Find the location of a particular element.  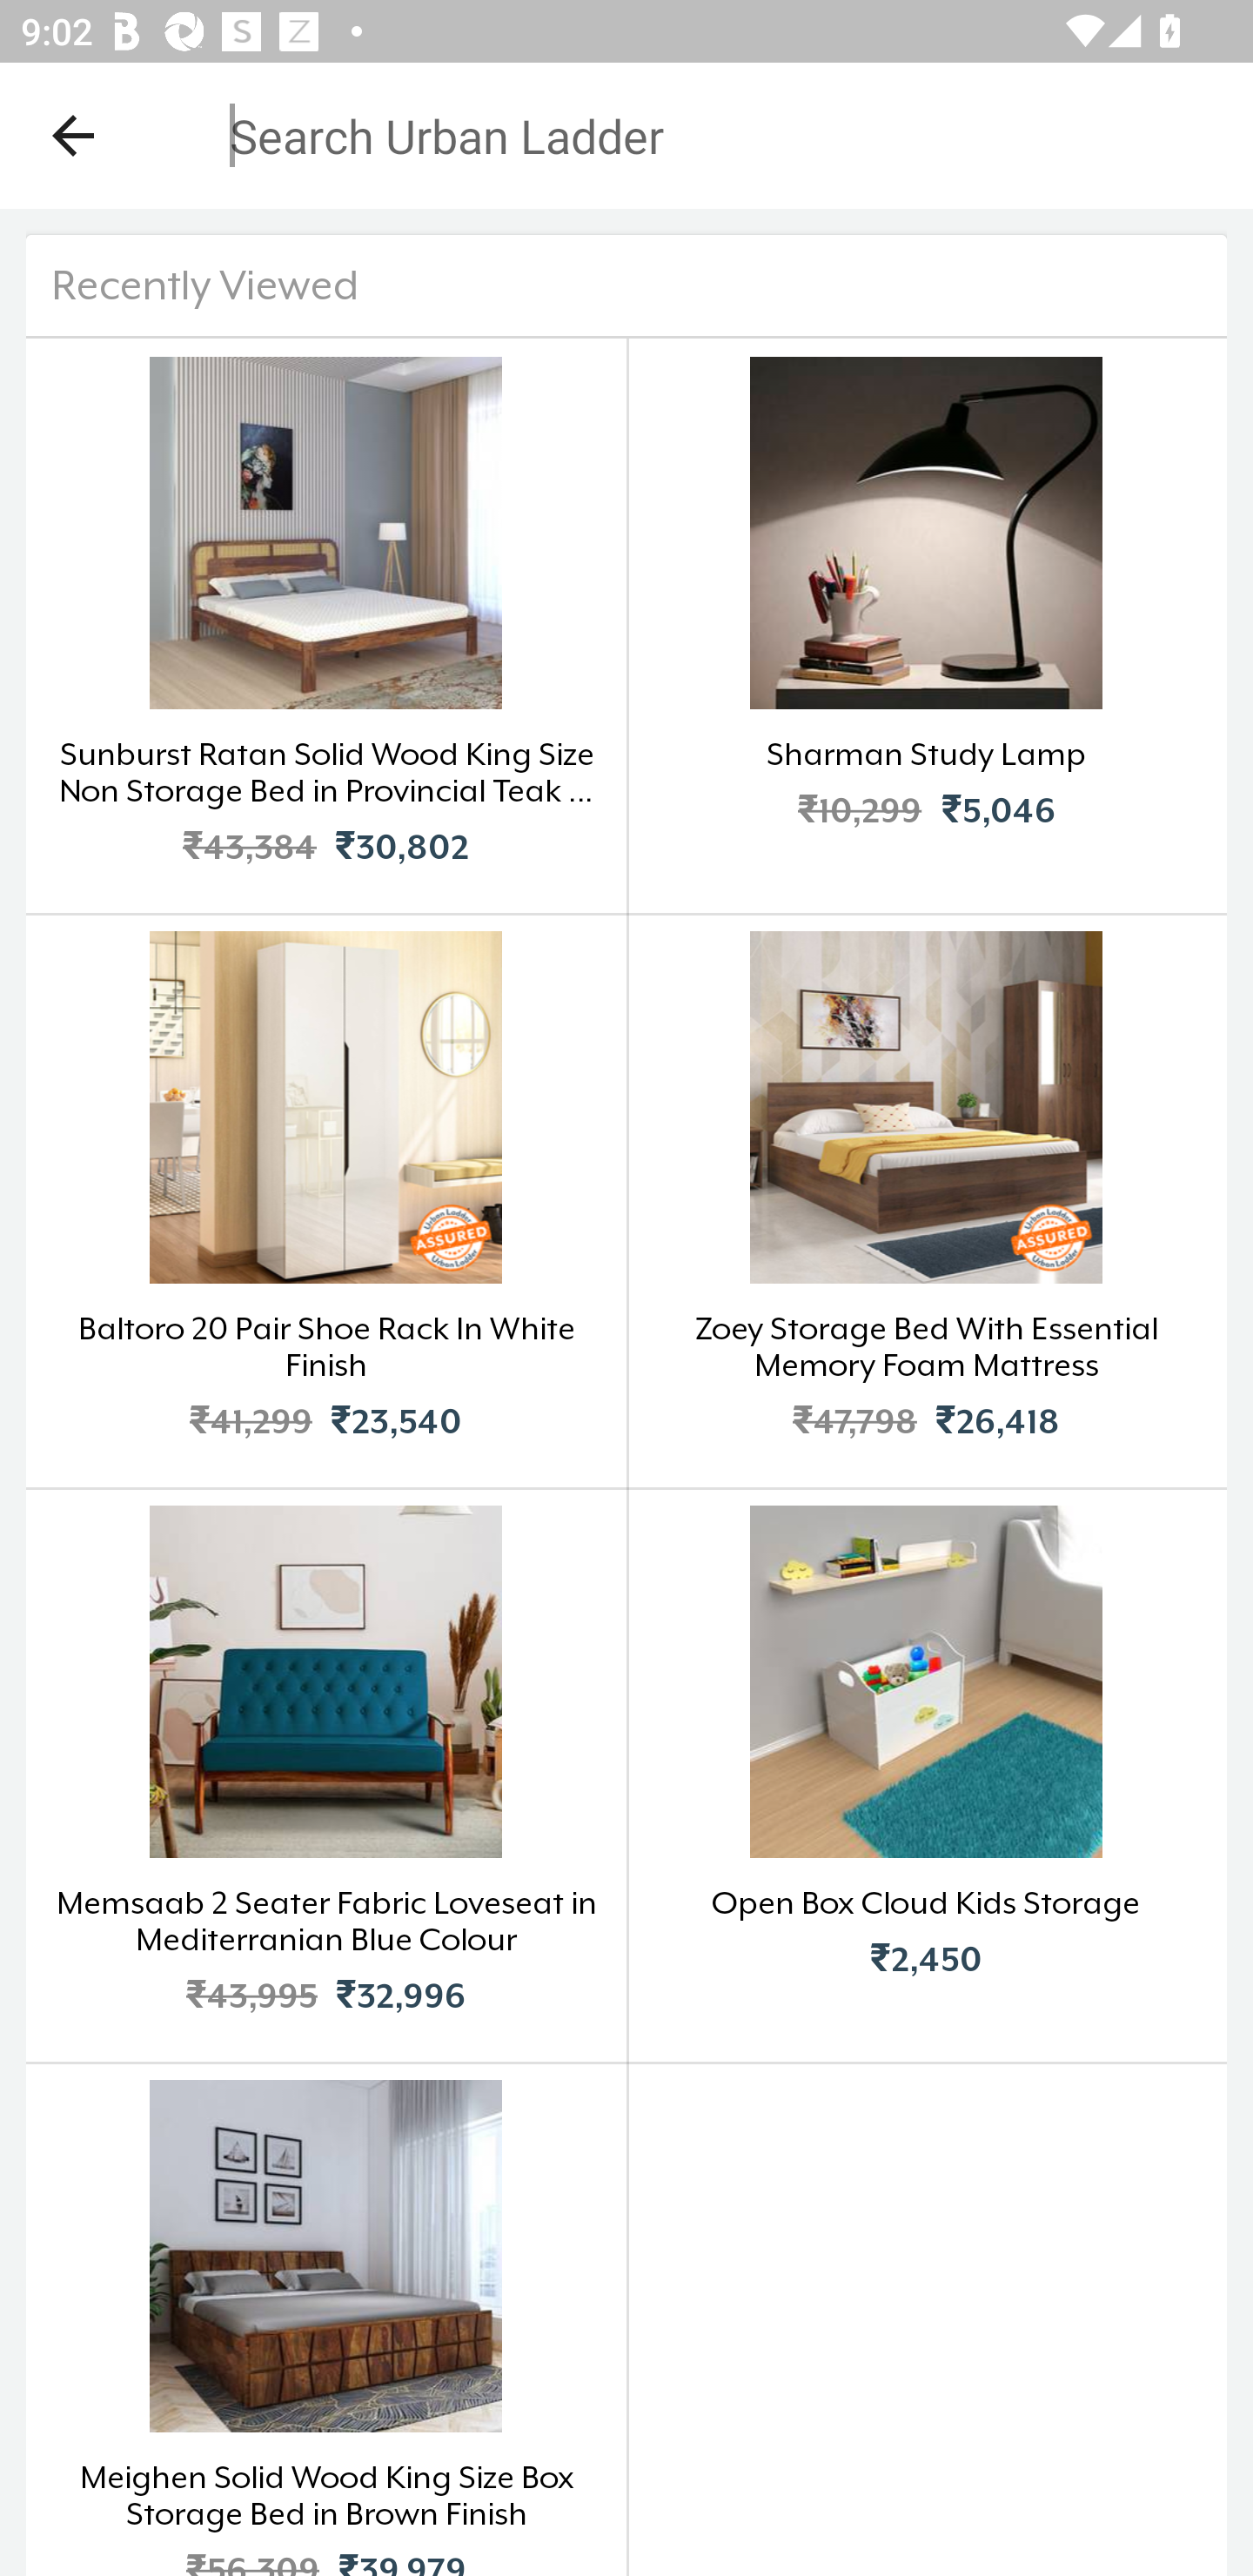

Search Urban Ladder is located at coordinates (606, 135).